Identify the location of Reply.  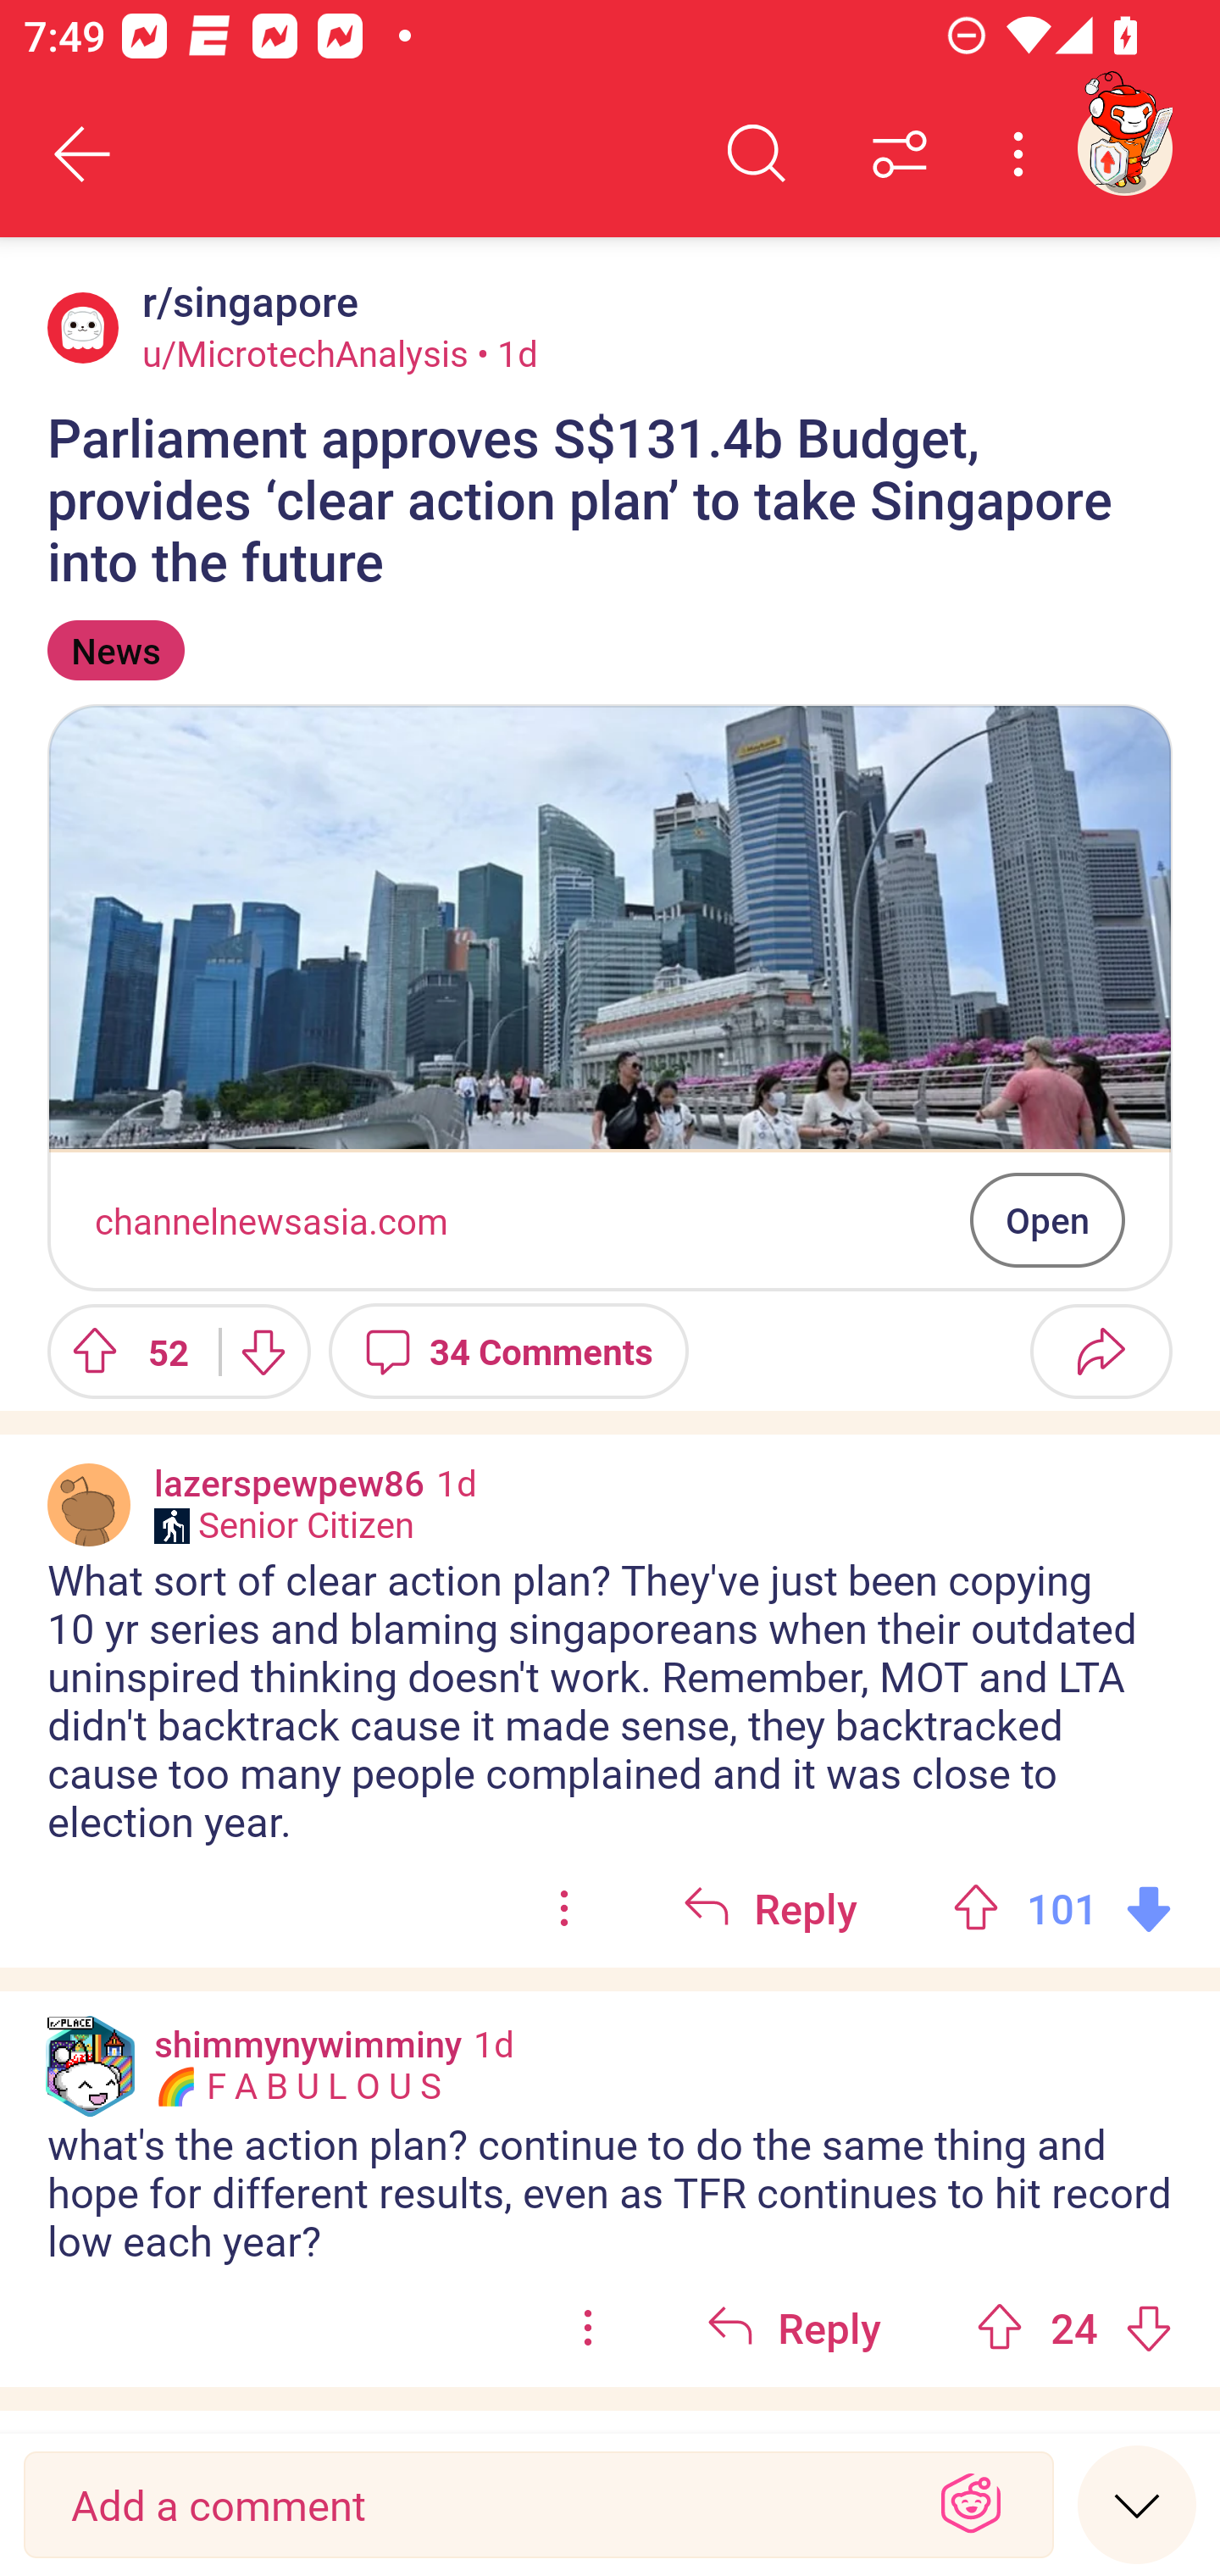
(793, 2329).